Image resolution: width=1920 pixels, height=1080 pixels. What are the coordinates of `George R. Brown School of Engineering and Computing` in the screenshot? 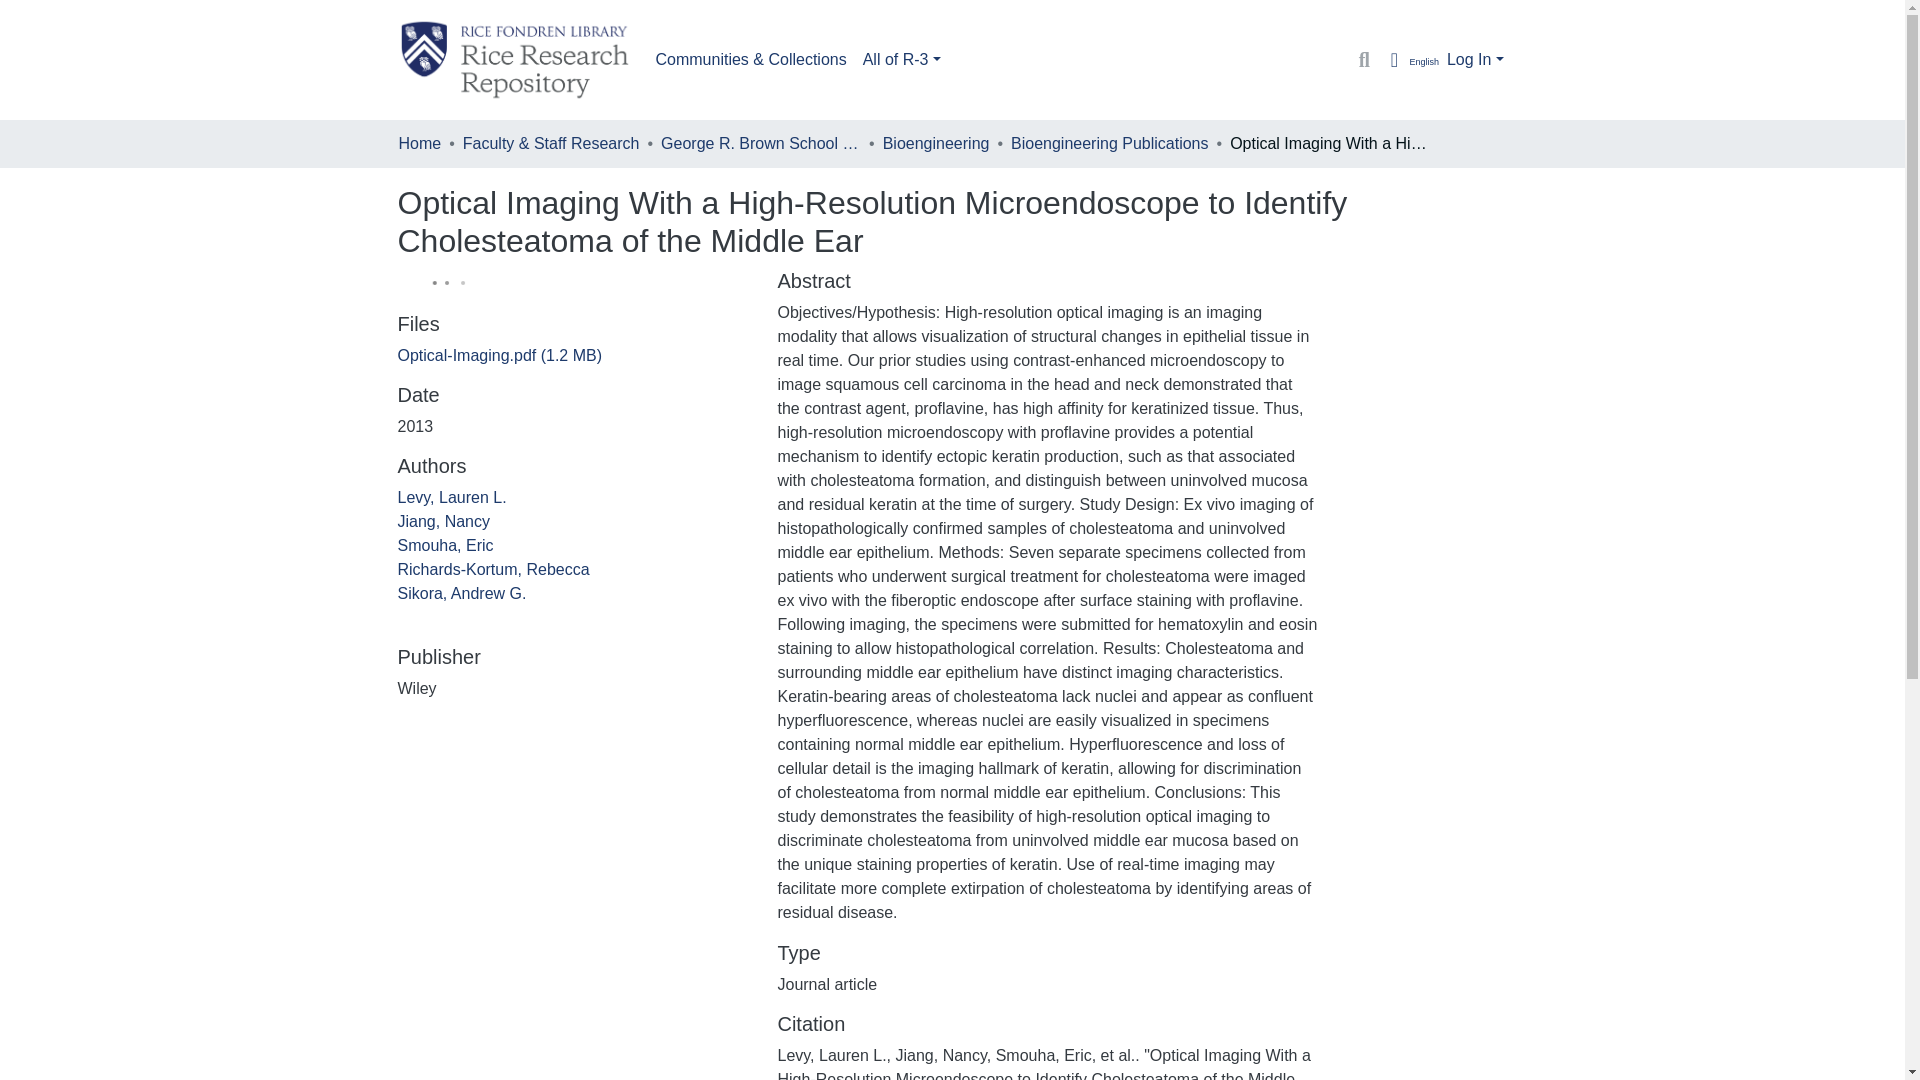 It's located at (760, 143).